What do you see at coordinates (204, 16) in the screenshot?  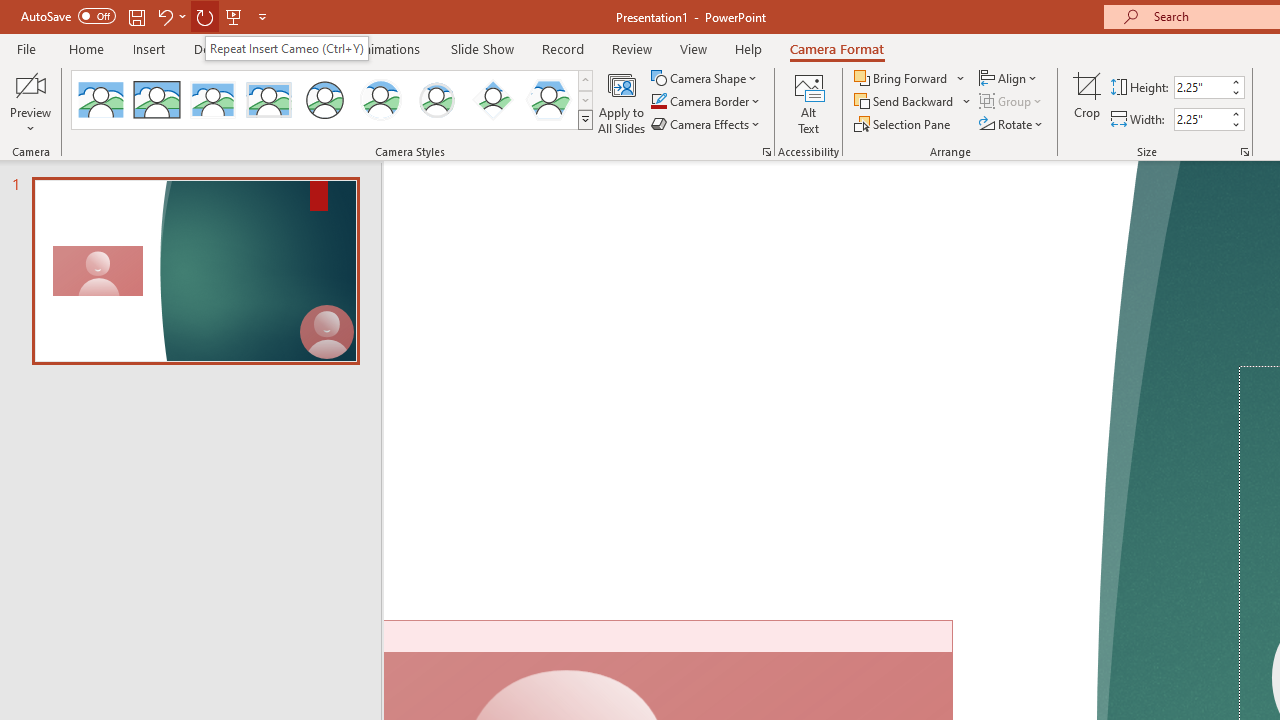 I see `Redo` at bounding box center [204, 16].